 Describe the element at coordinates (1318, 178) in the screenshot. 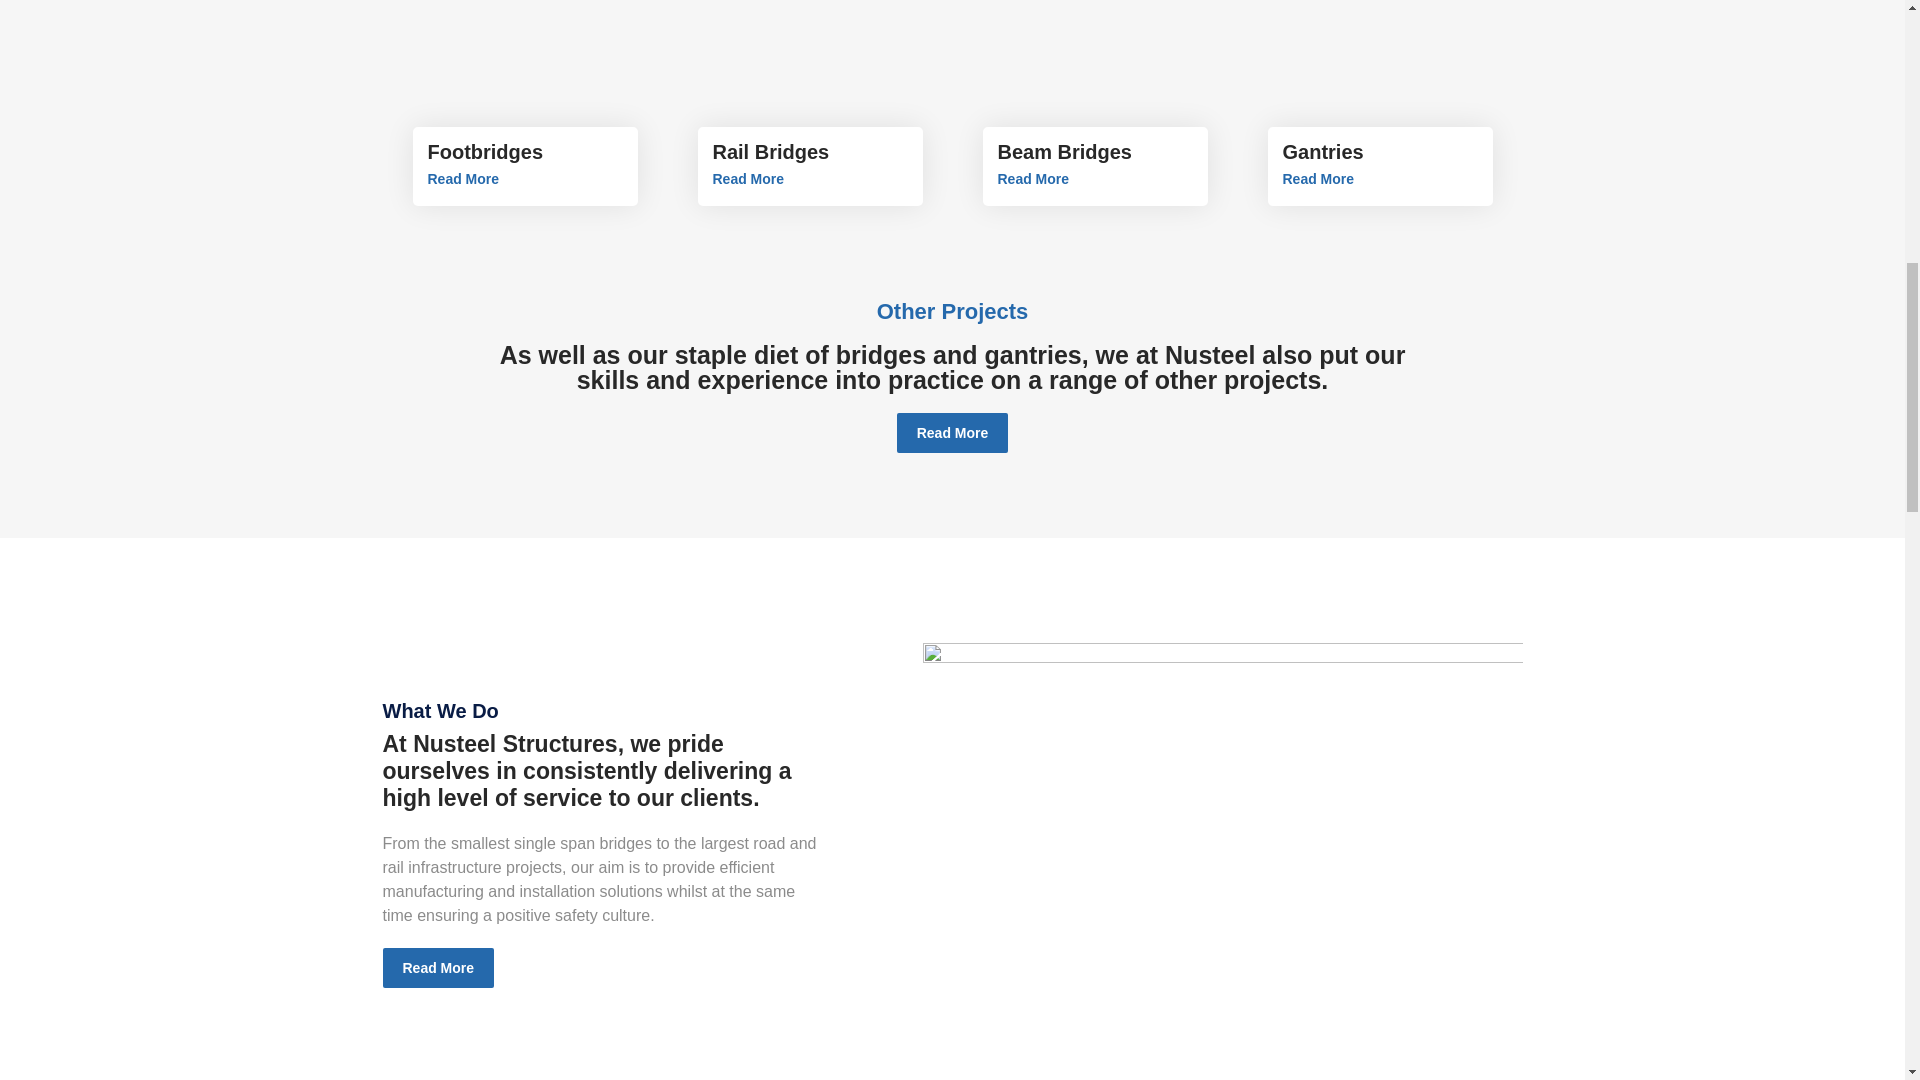

I see `Read More` at that location.